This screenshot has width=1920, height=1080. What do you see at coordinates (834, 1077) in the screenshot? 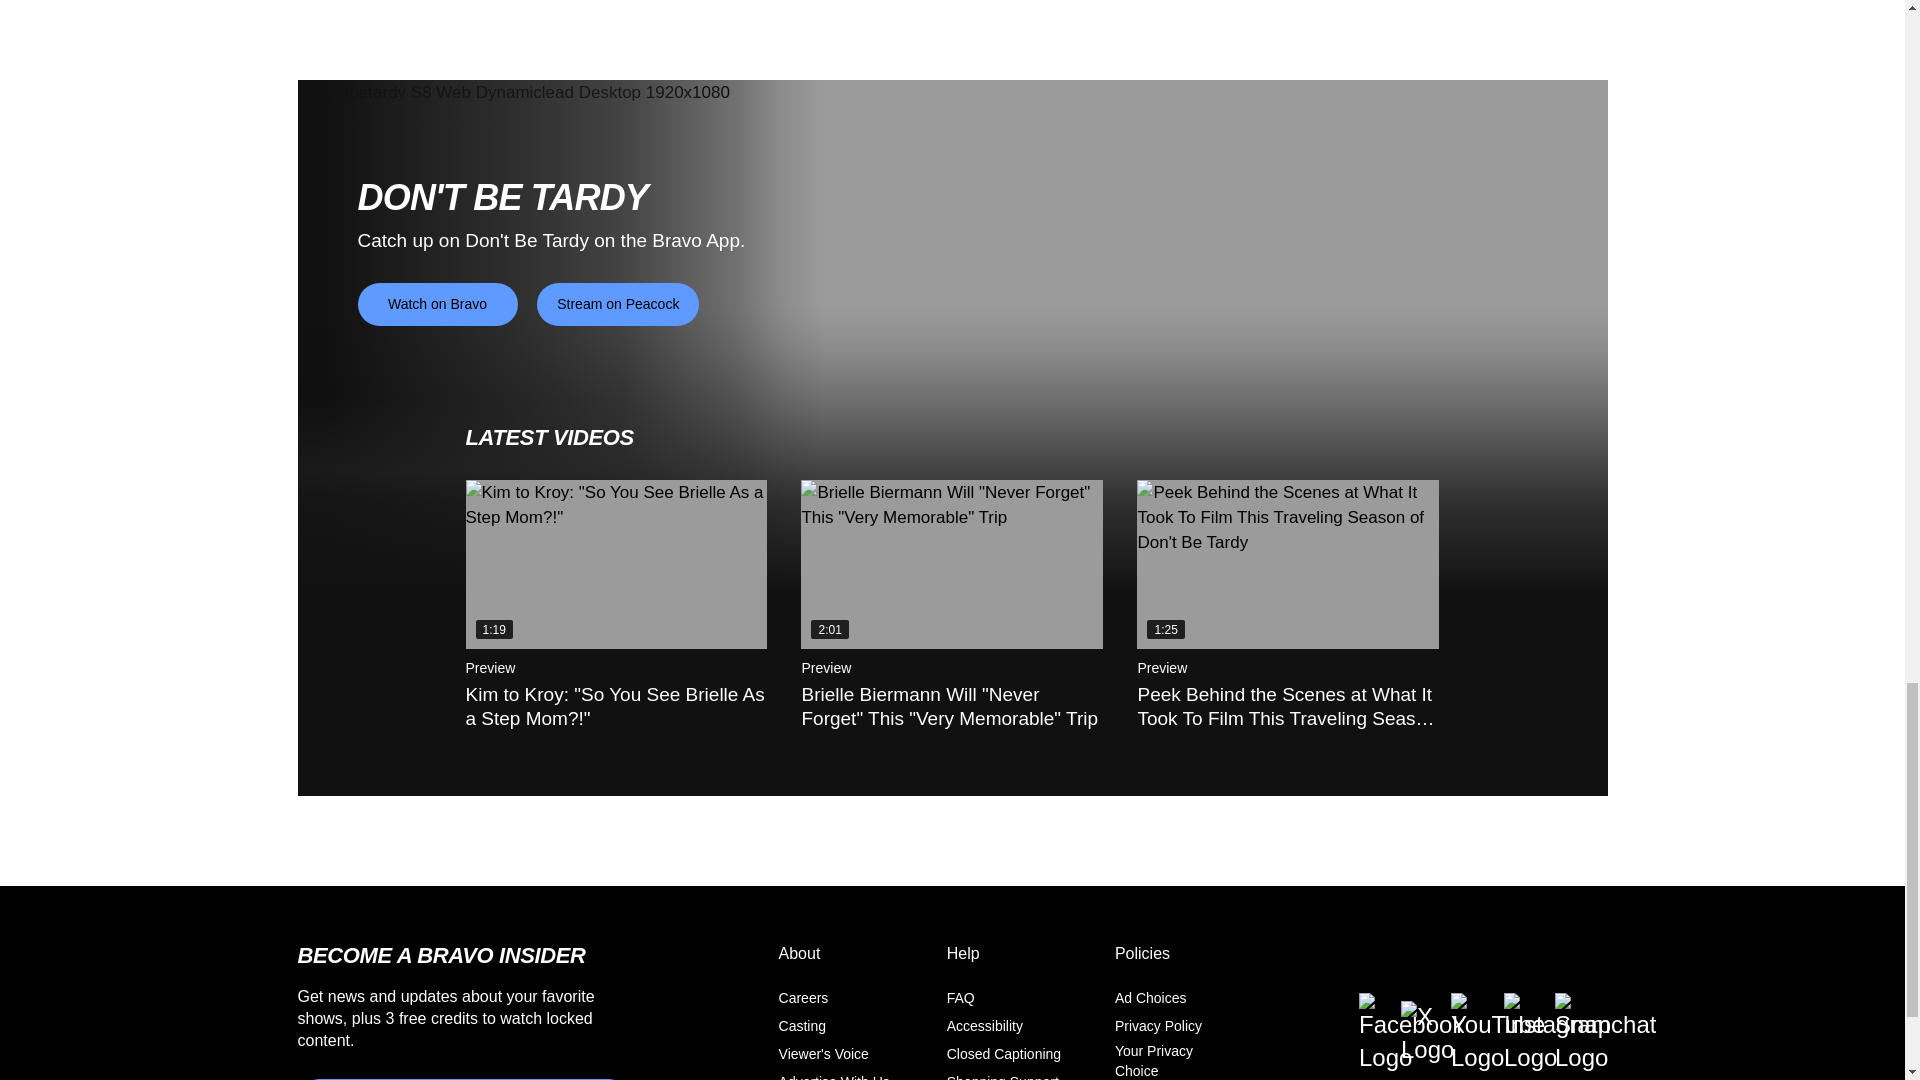
I see `Advertise With Us` at bounding box center [834, 1077].